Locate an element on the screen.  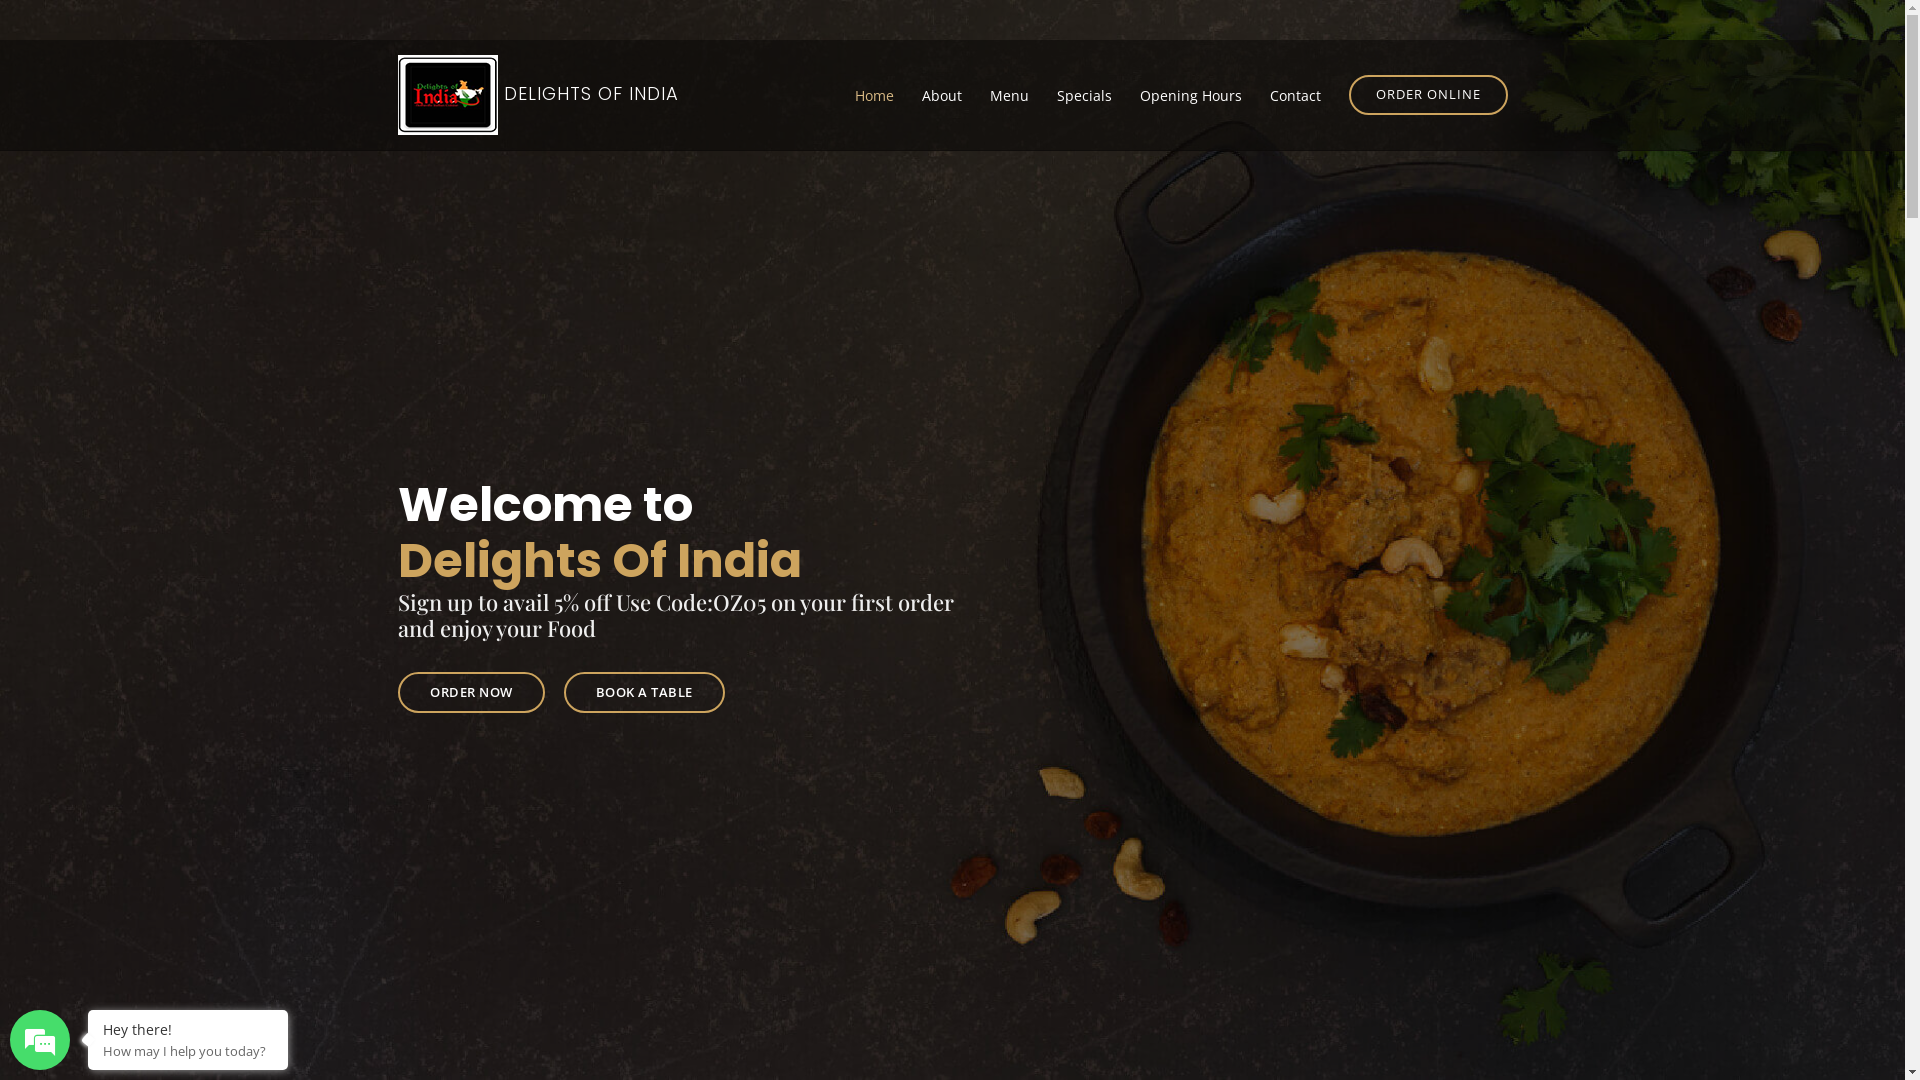
ORDER NOW is located at coordinates (472, 692).